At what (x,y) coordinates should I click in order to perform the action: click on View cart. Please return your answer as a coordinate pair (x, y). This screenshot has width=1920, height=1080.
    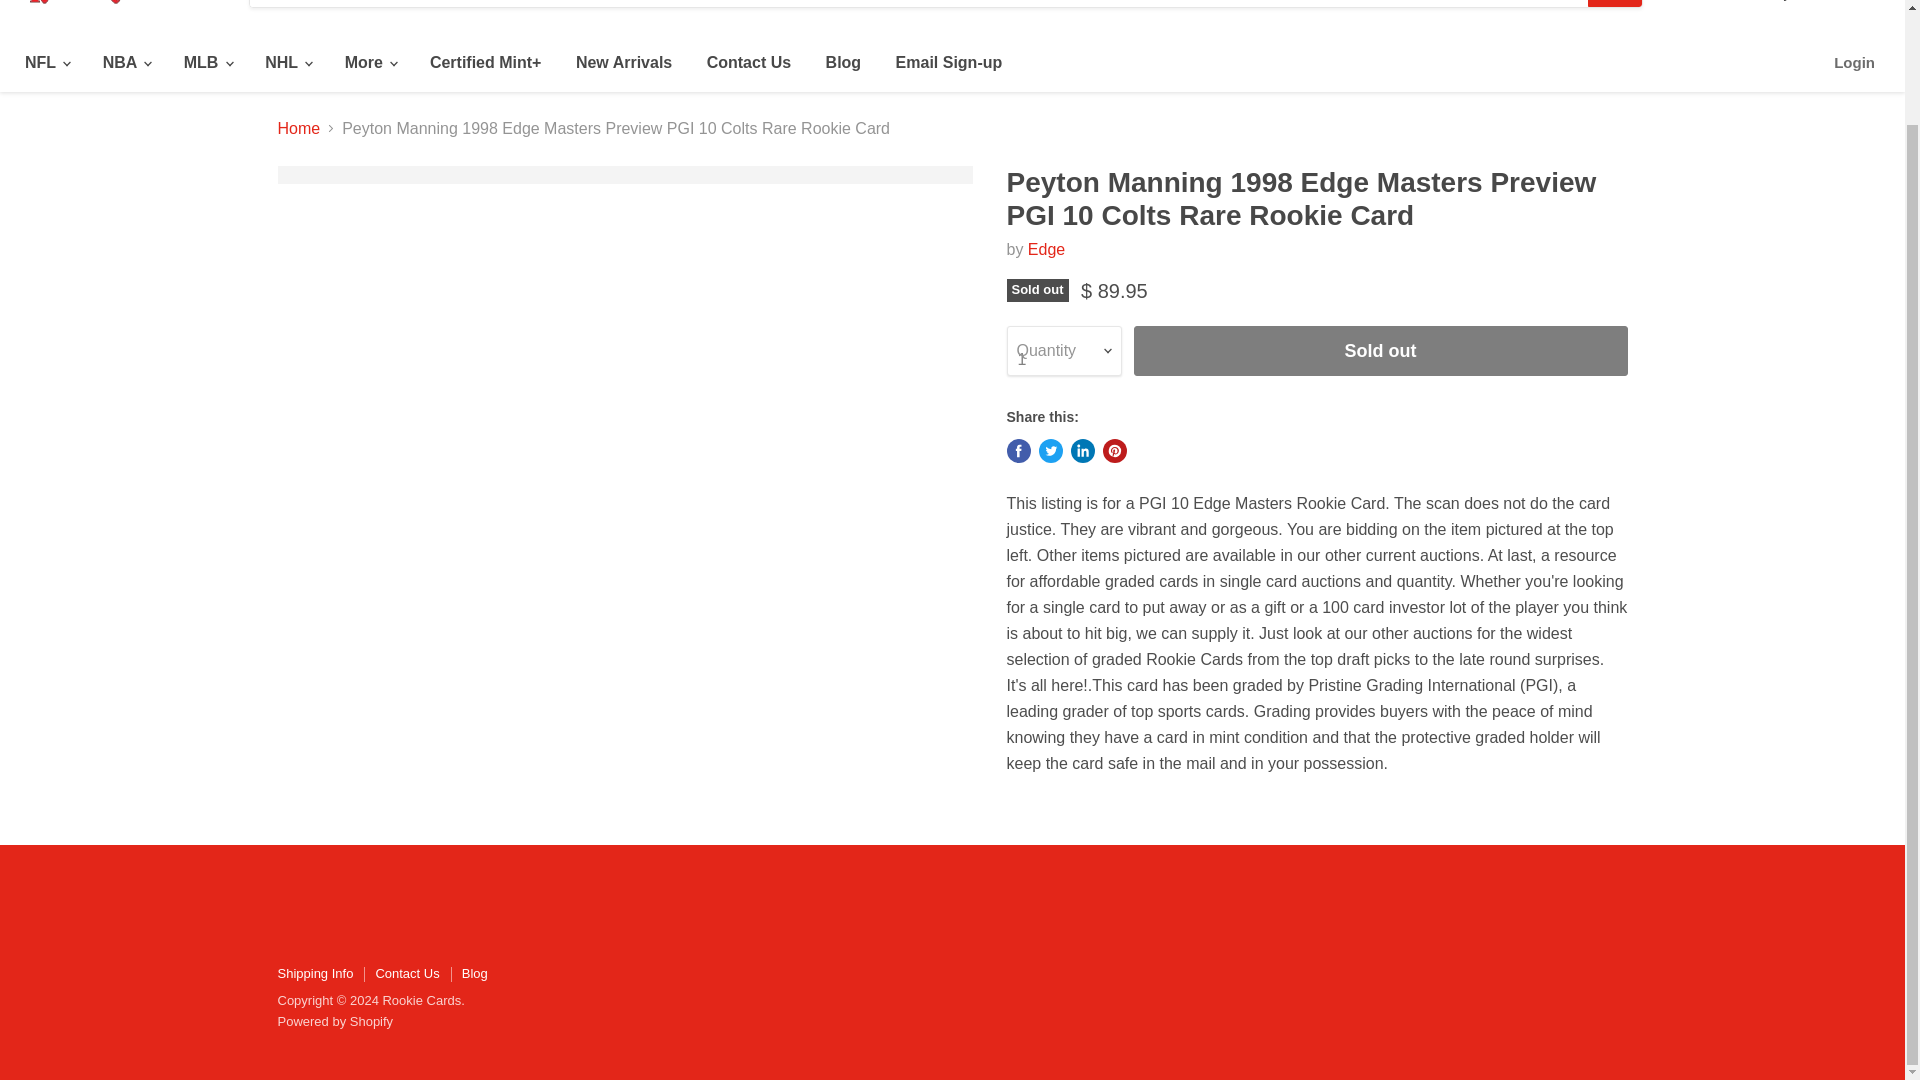
    Looking at the image, I should click on (1865, 3).